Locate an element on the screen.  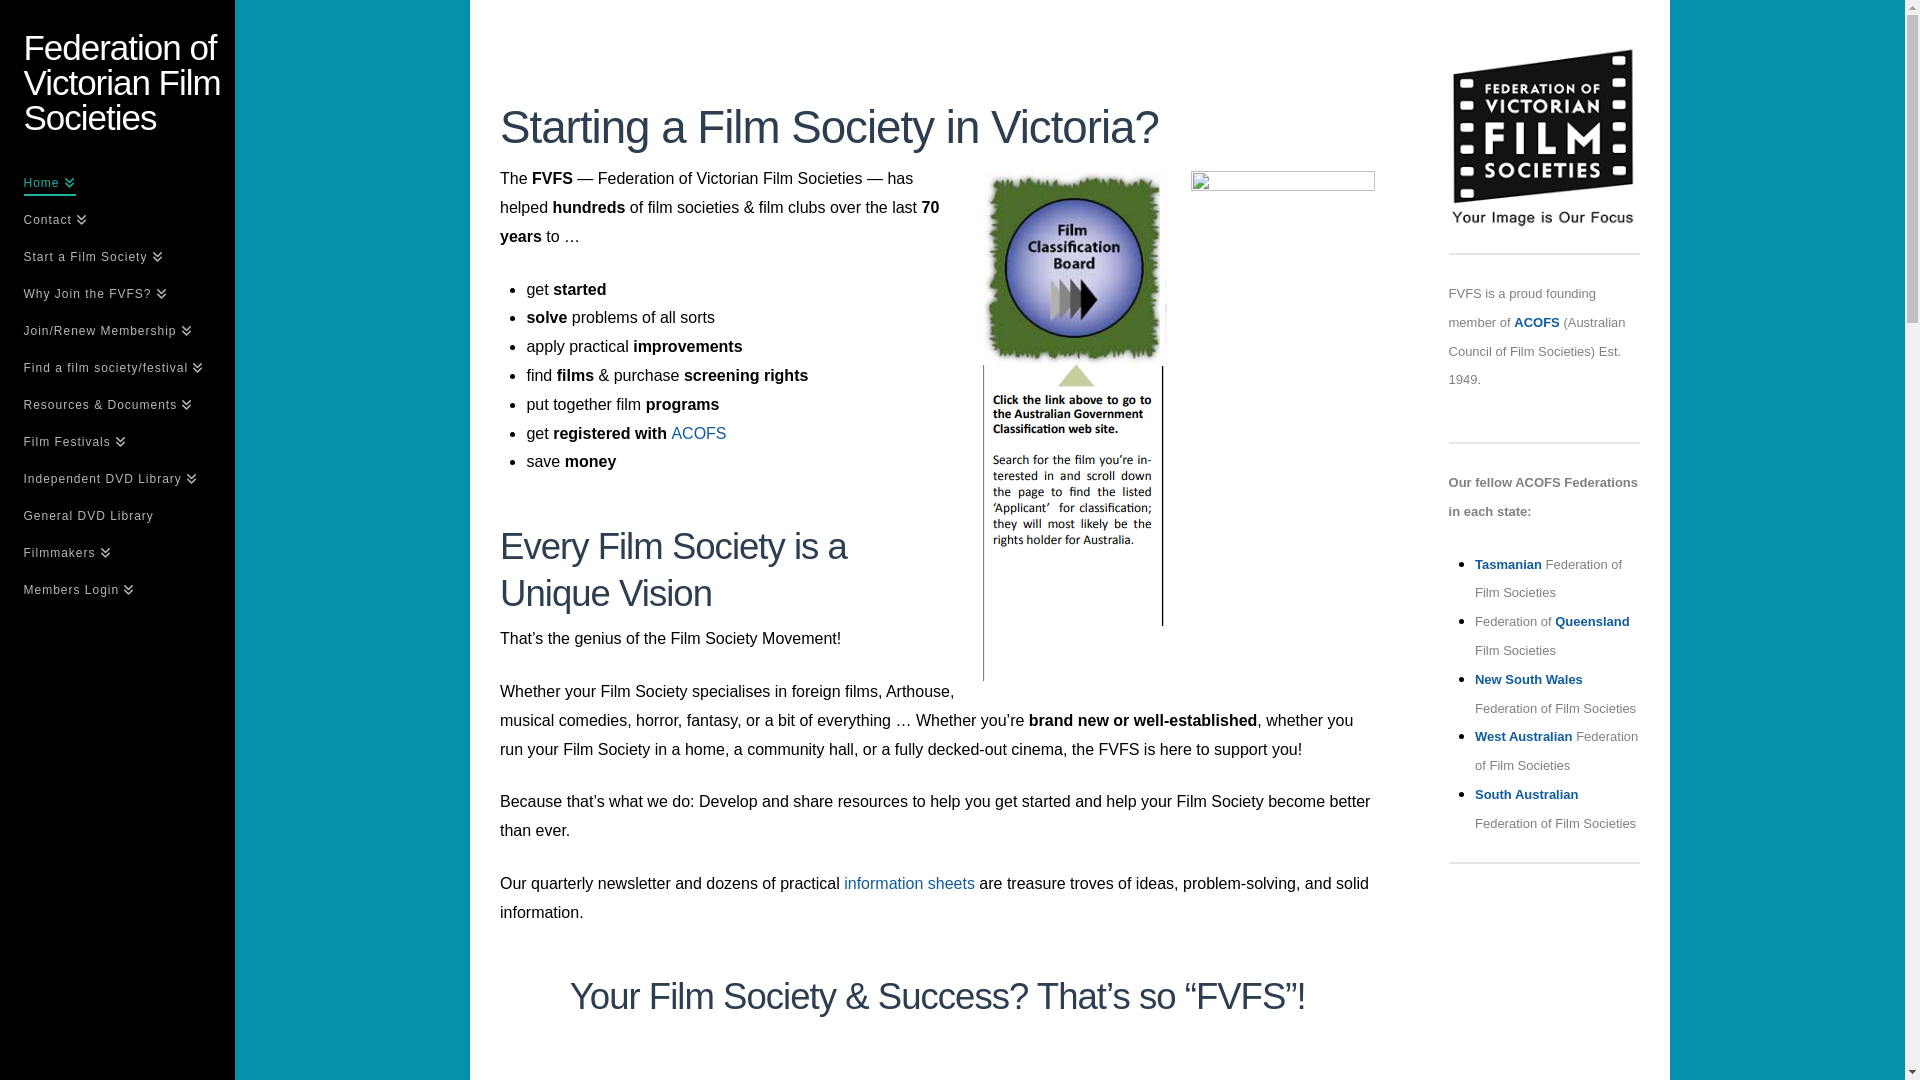
Contact is located at coordinates (118, 222).